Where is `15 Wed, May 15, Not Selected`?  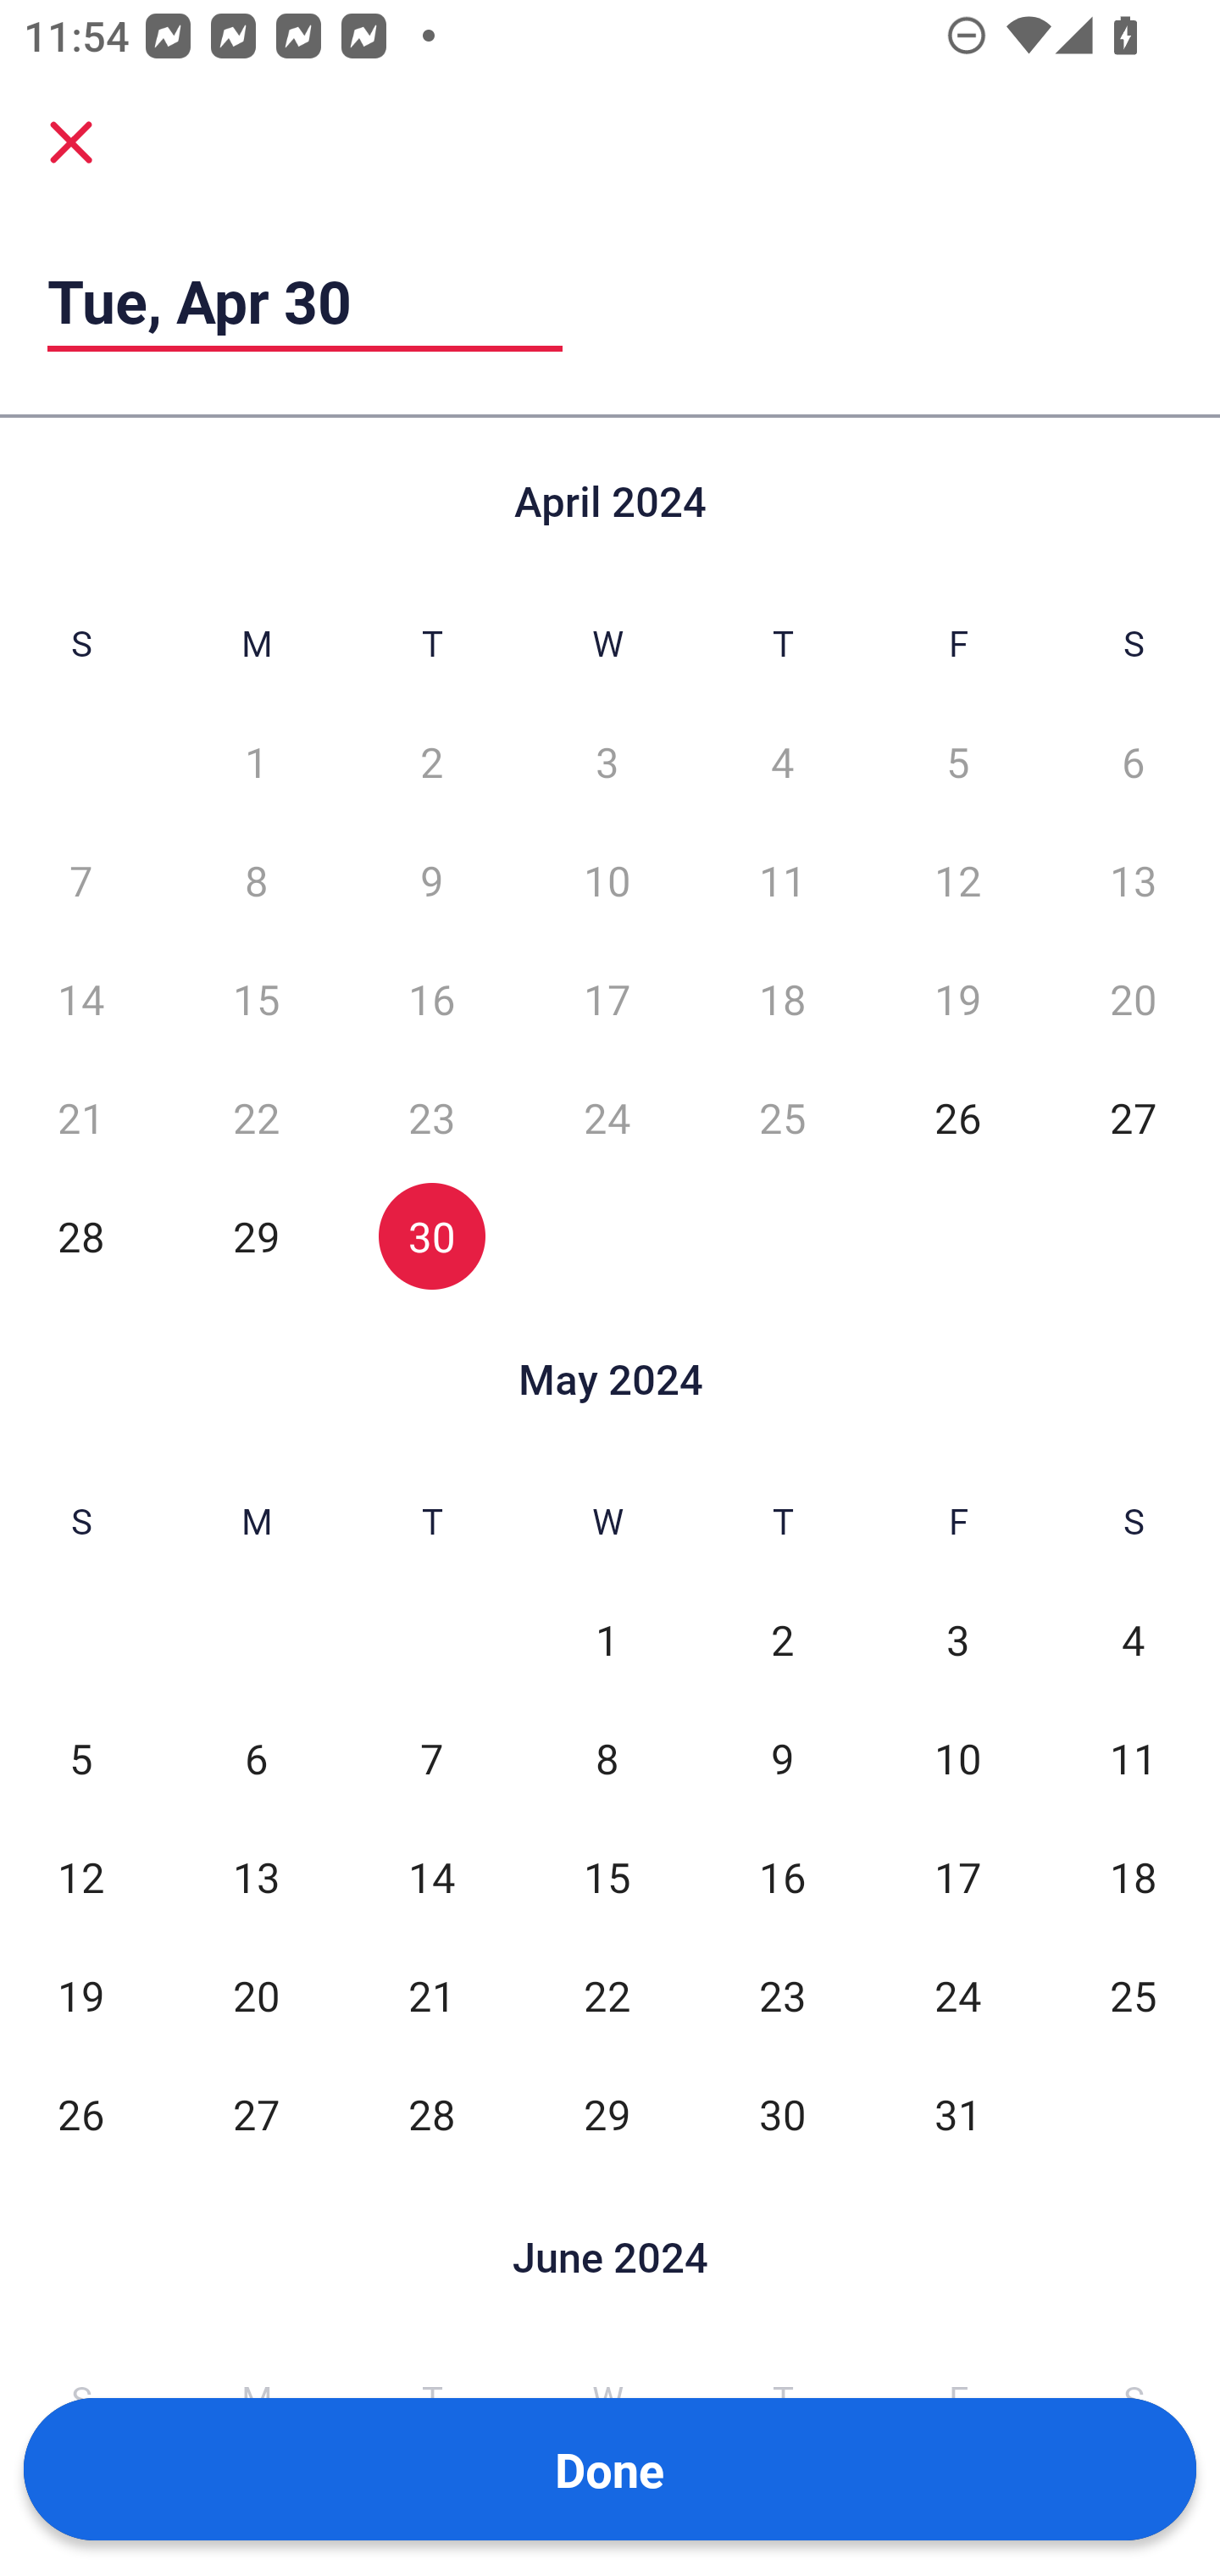 15 Wed, May 15, Not Selected is located at coordinates (607, 1878).